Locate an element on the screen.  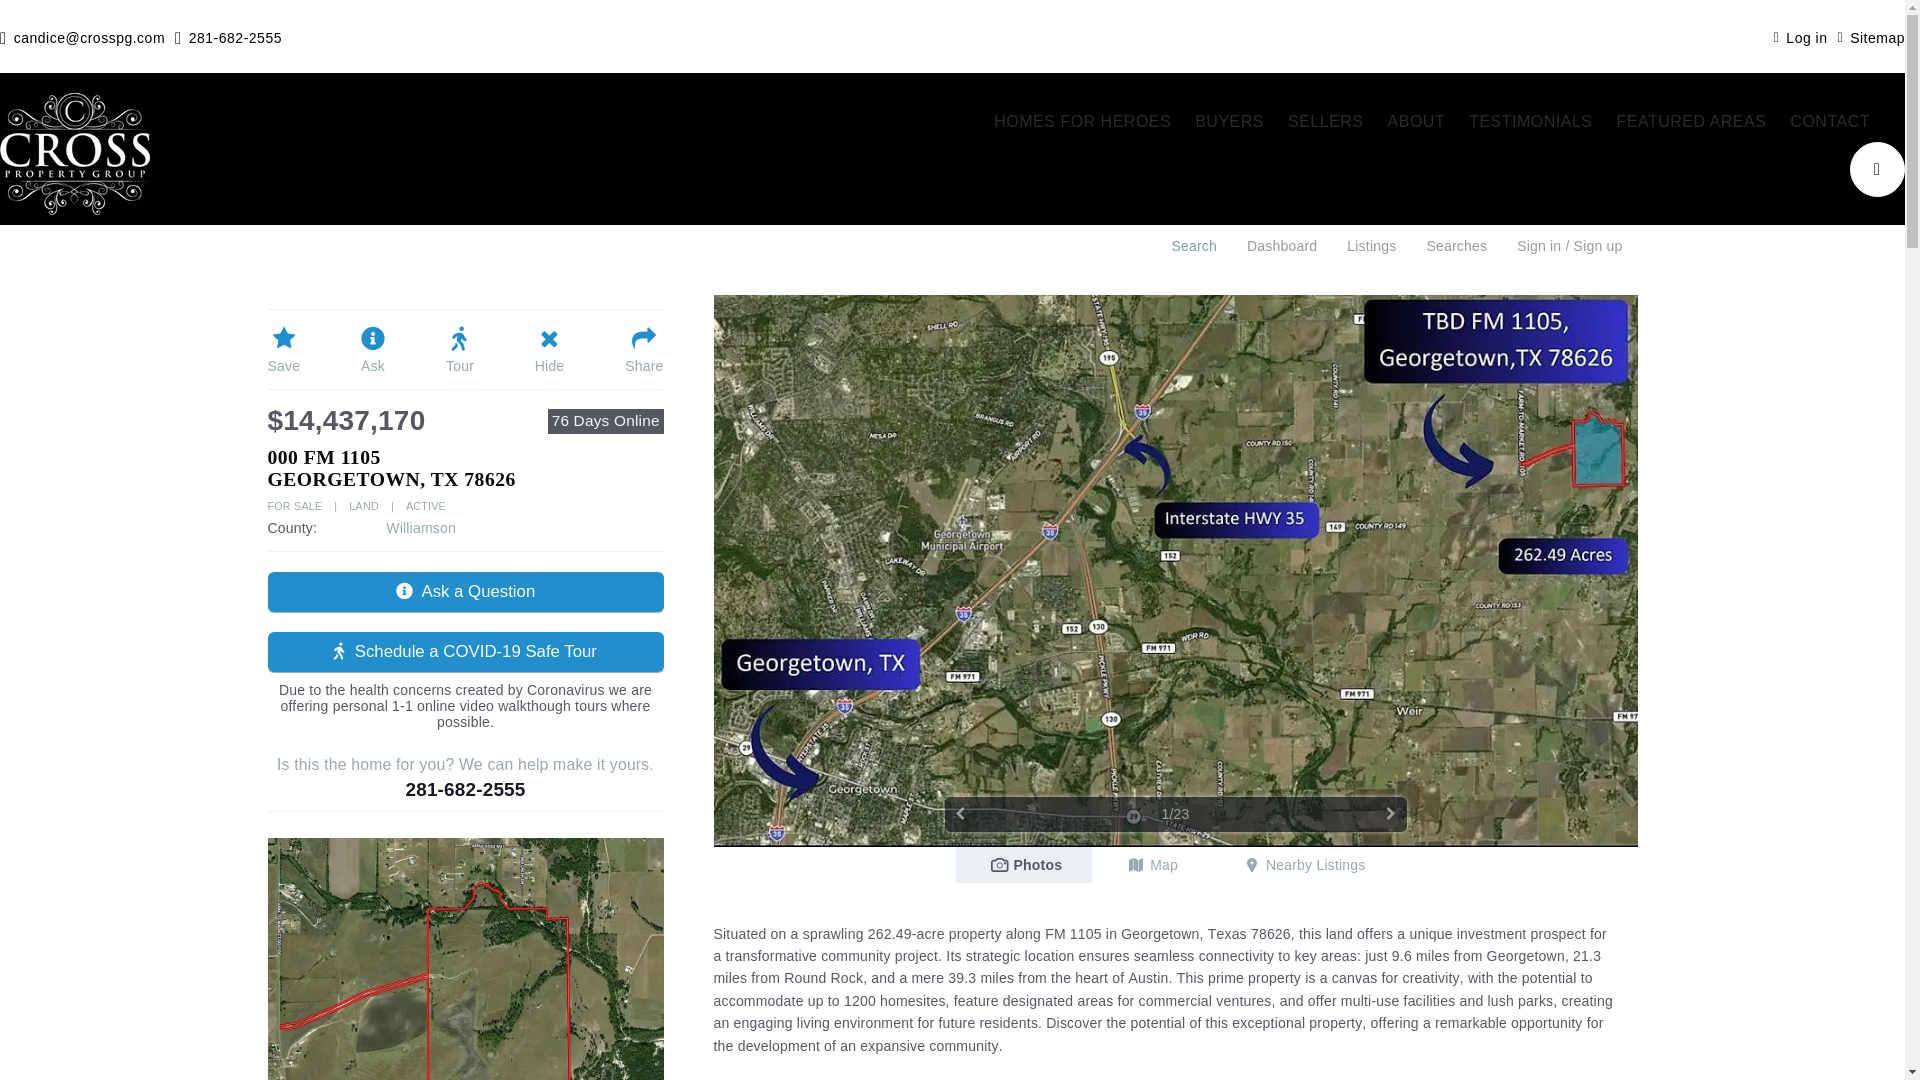
BUTTON ICON is located at coordinates (1877, 168).